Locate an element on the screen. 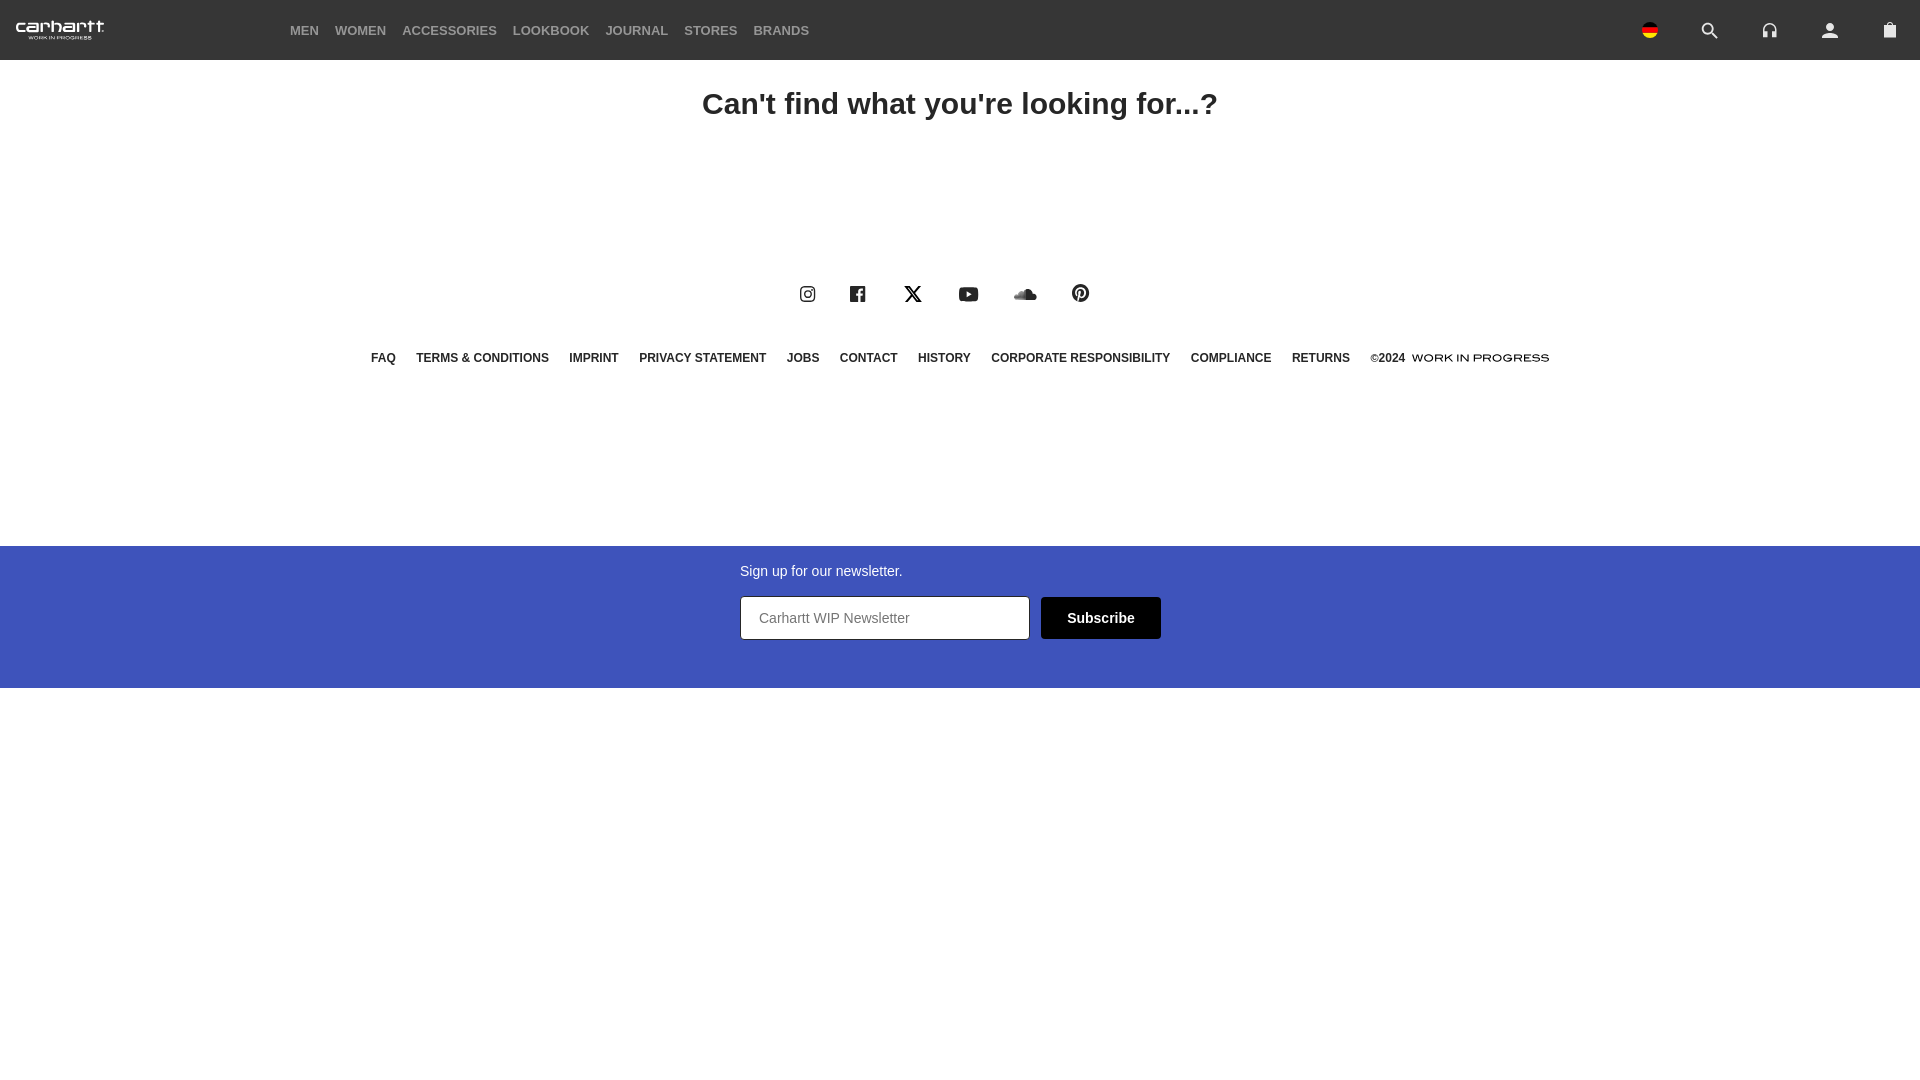  Social-facebook Created with Sketch. is located at coordinates (858, 294).